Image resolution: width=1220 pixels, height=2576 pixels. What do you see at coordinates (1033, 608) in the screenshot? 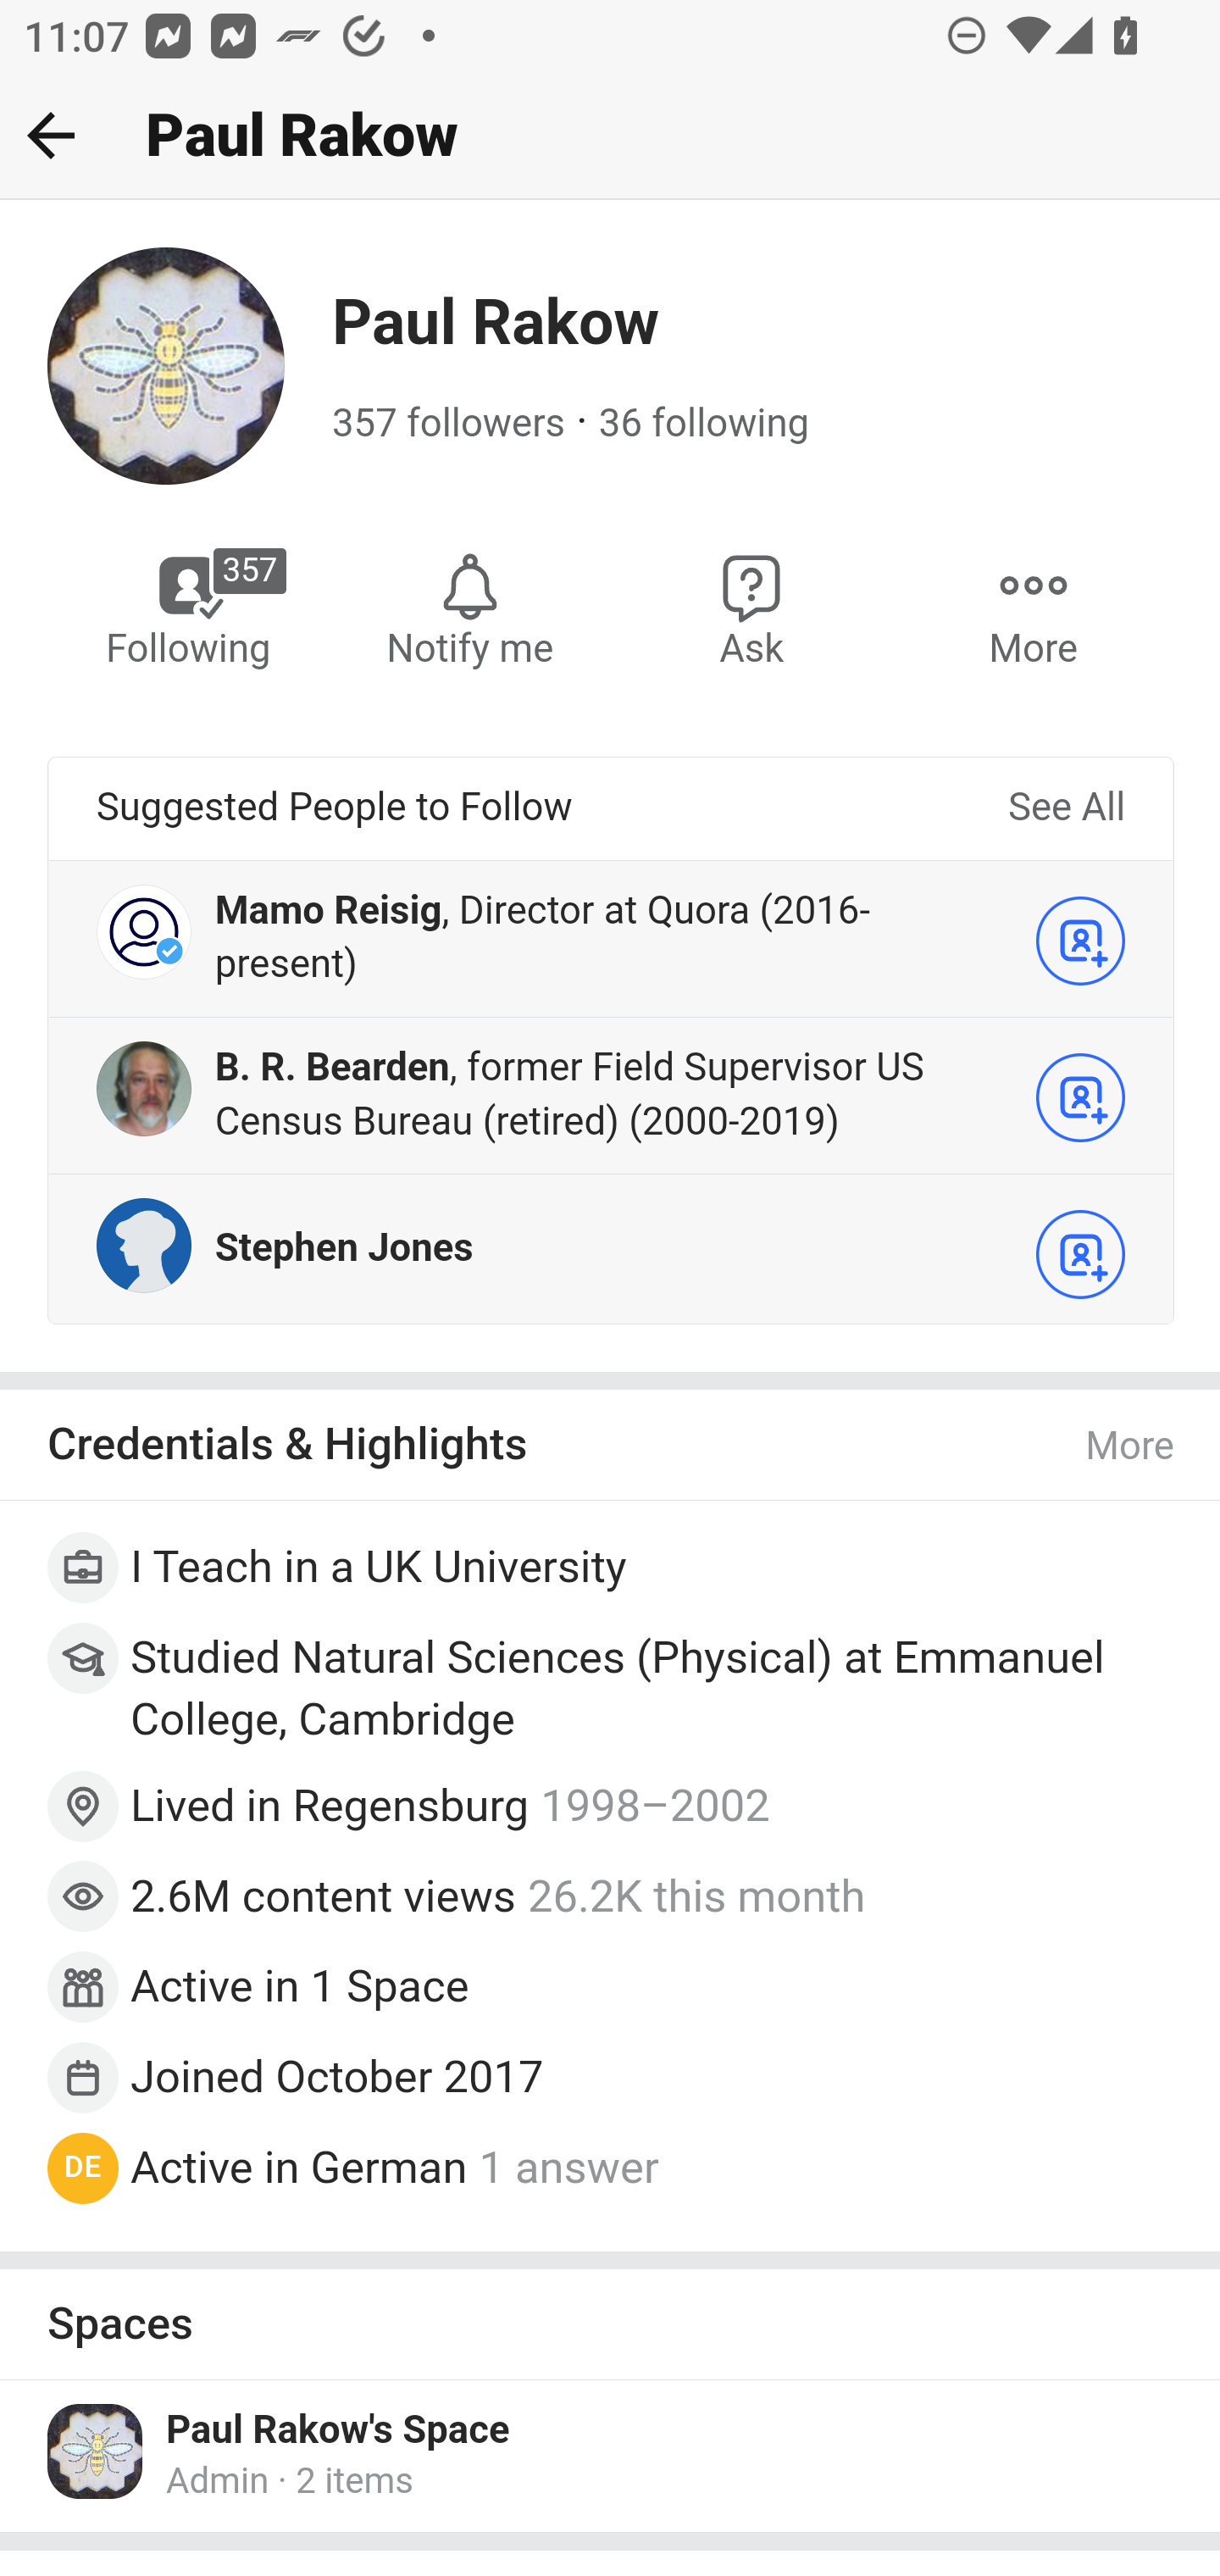
I see `More` at bounding box center [1033, 608].